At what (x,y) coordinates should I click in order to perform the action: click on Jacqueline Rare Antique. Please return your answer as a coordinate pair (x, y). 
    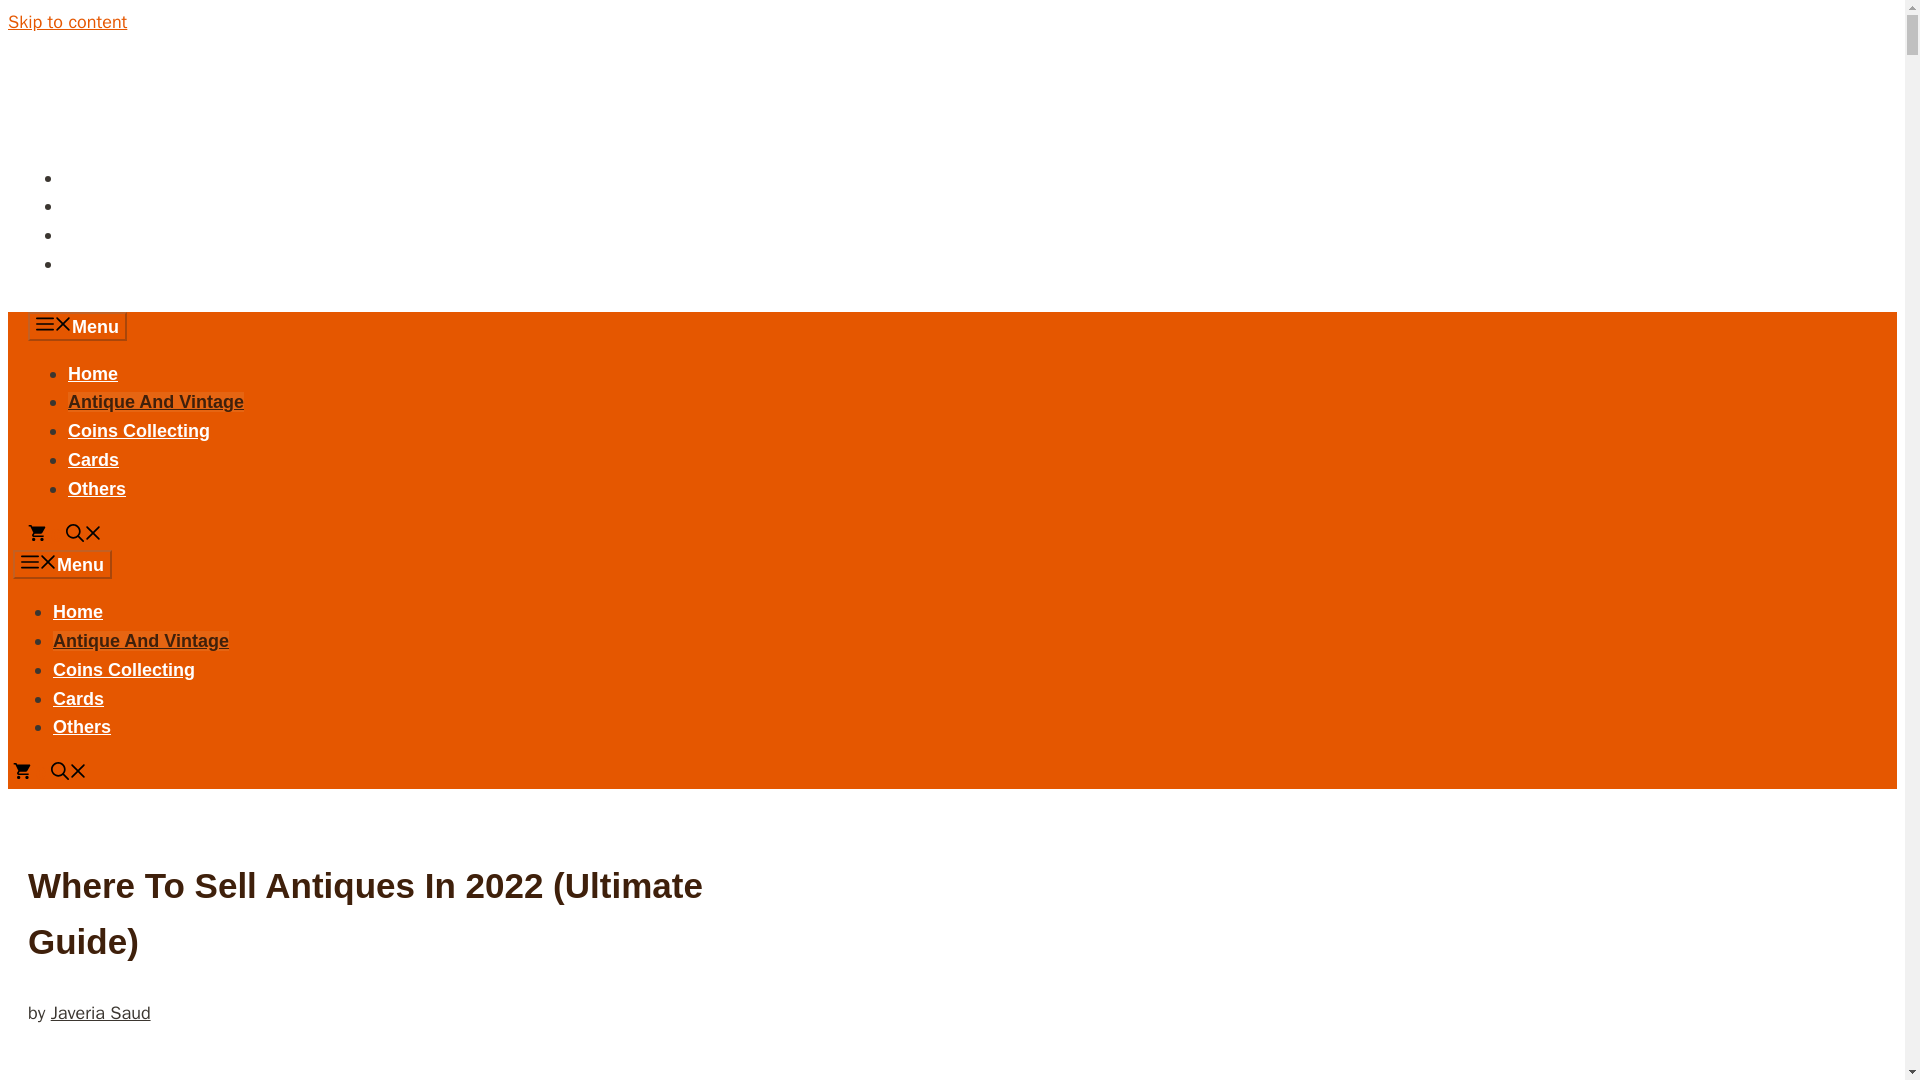
    Looking at the image, I should click on (952, 54).